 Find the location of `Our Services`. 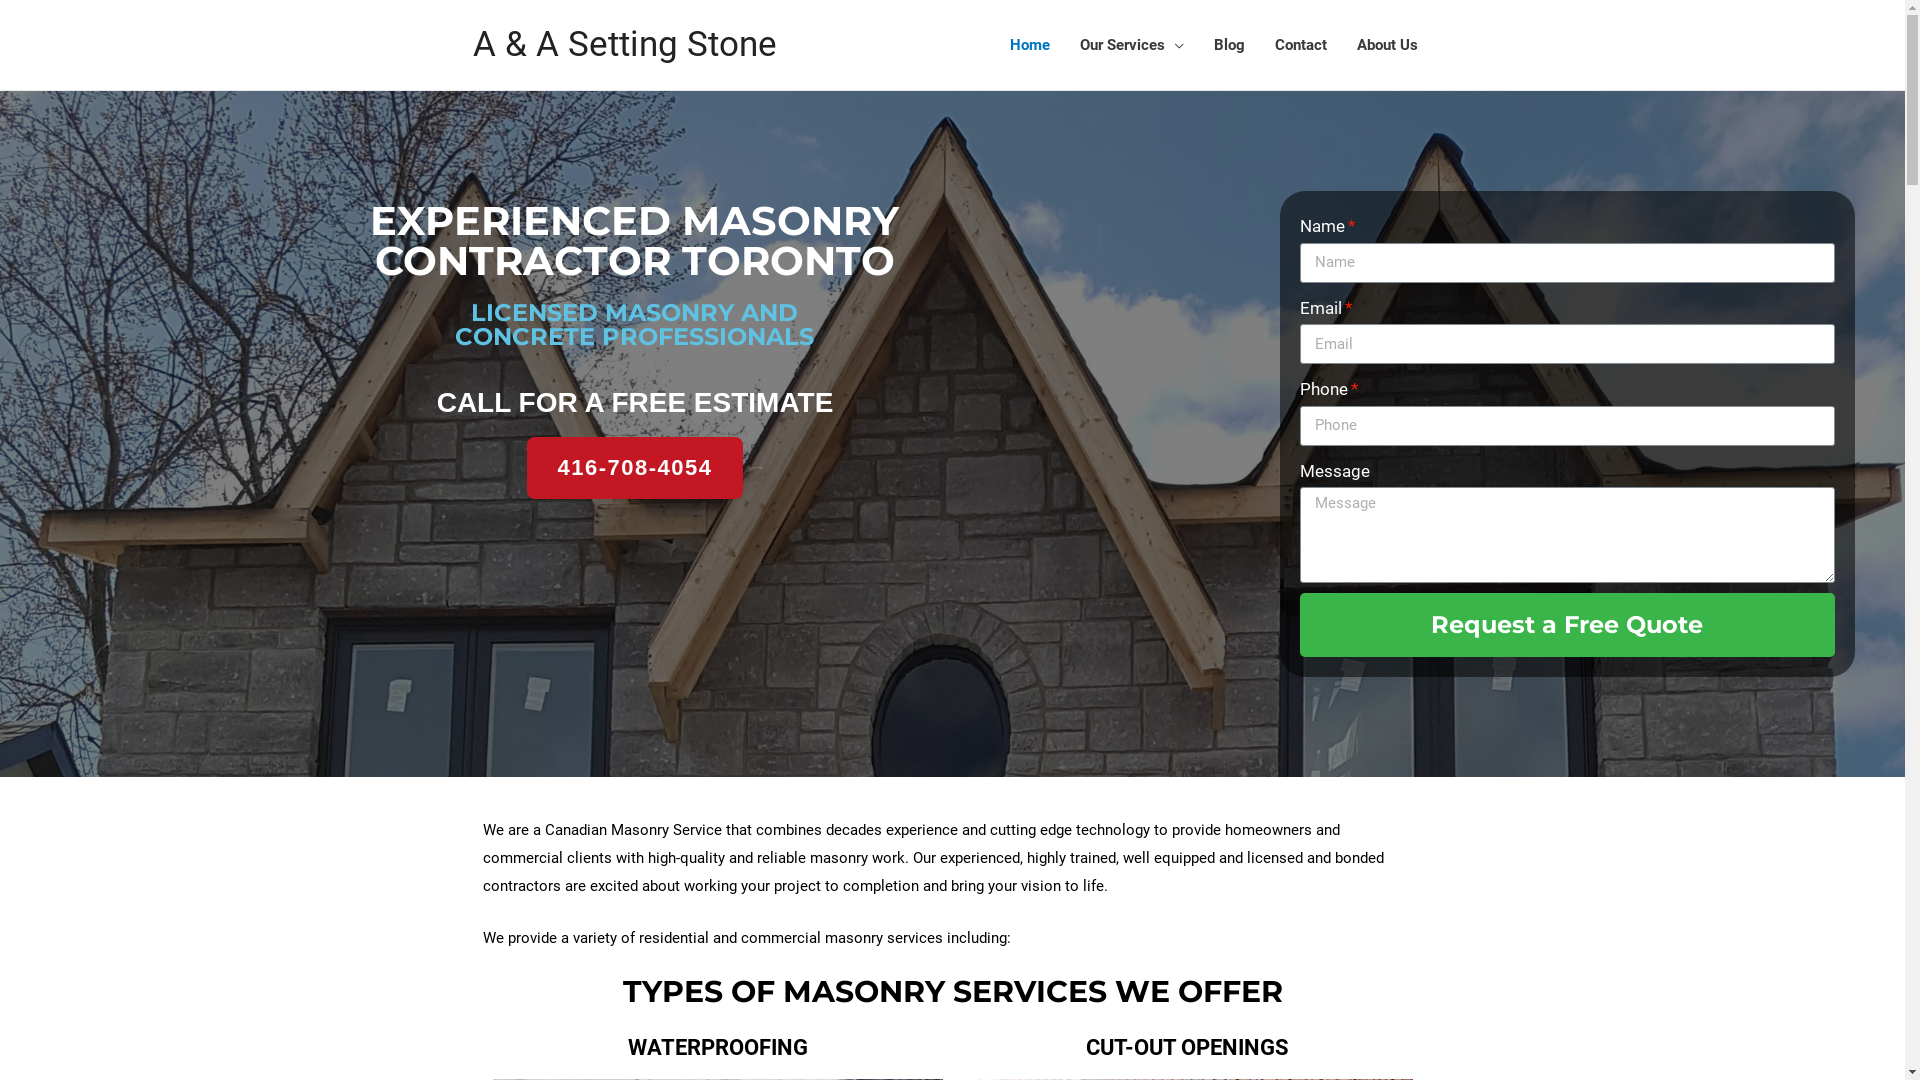

Our Services is located at coordinates (1131, 45).